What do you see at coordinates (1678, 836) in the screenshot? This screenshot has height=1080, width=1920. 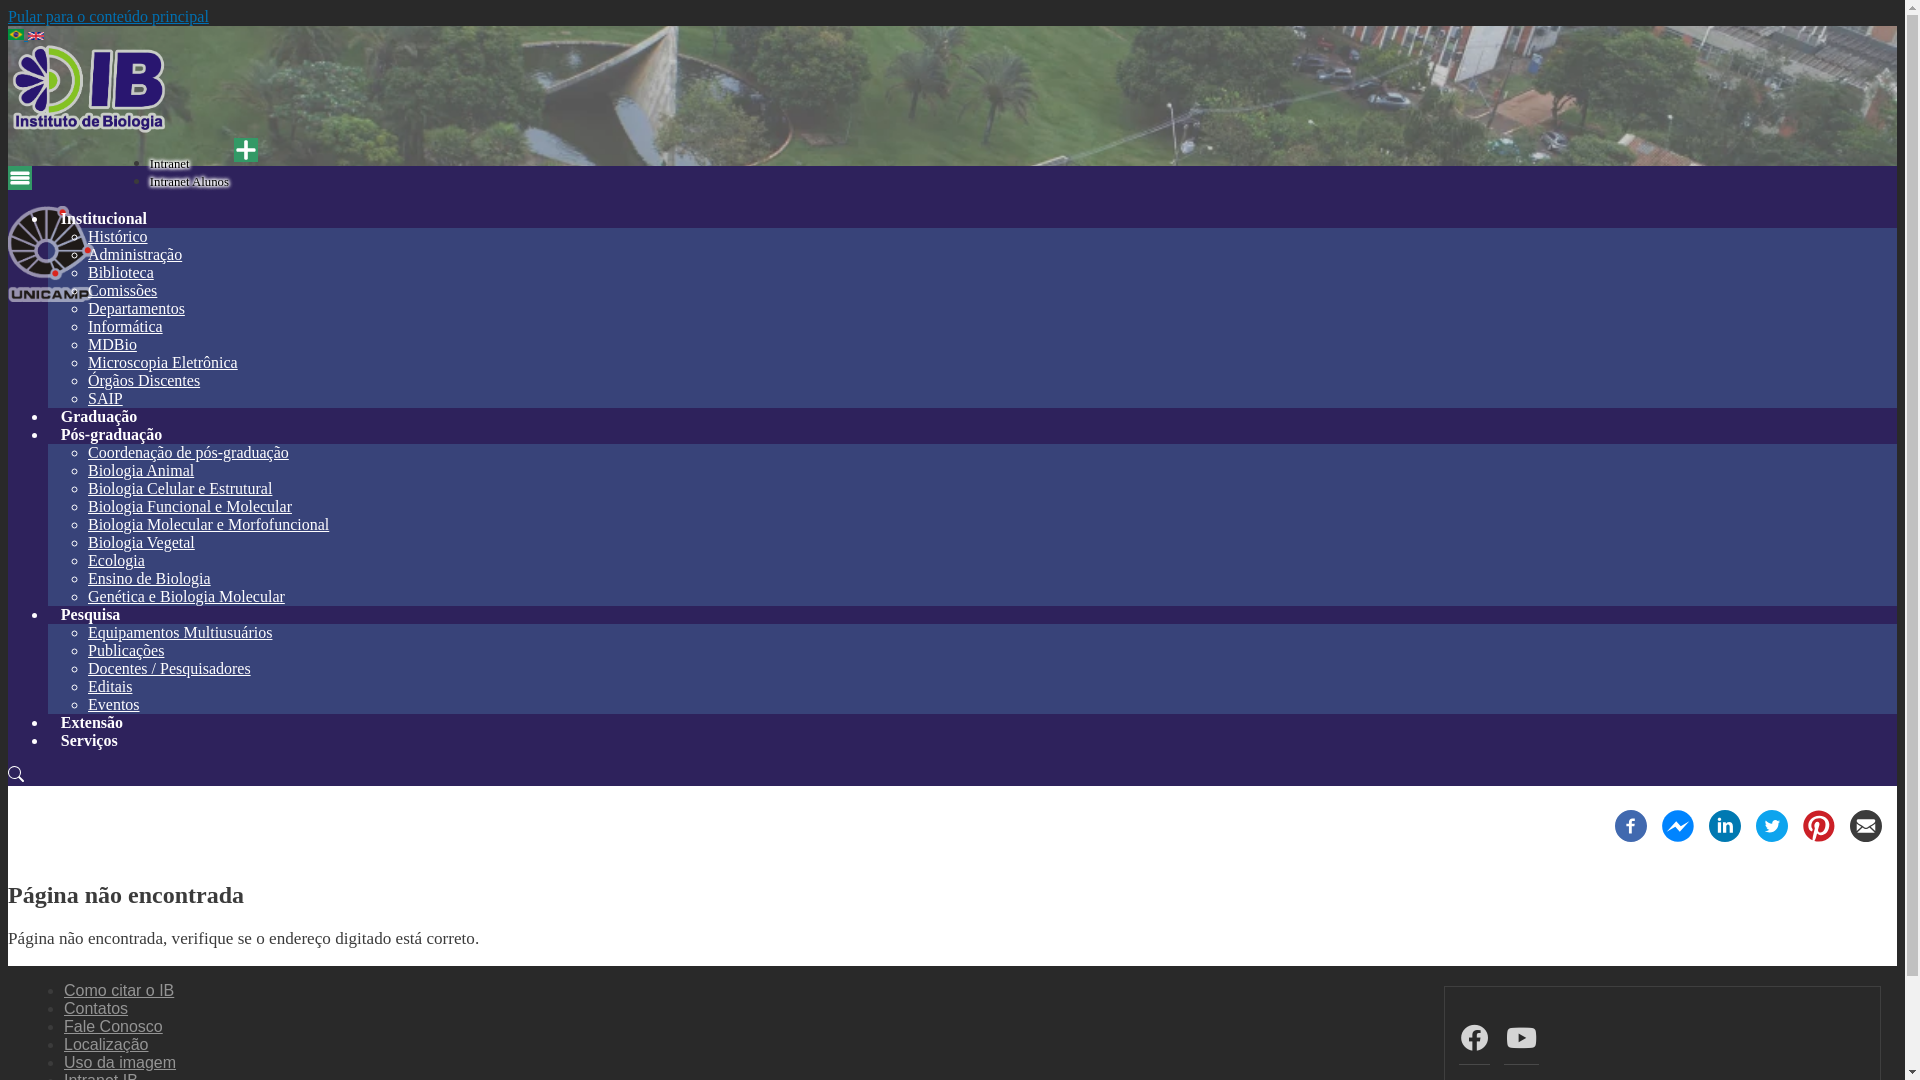 I see `Facebook messenger` at bounding box center [1678, 836].